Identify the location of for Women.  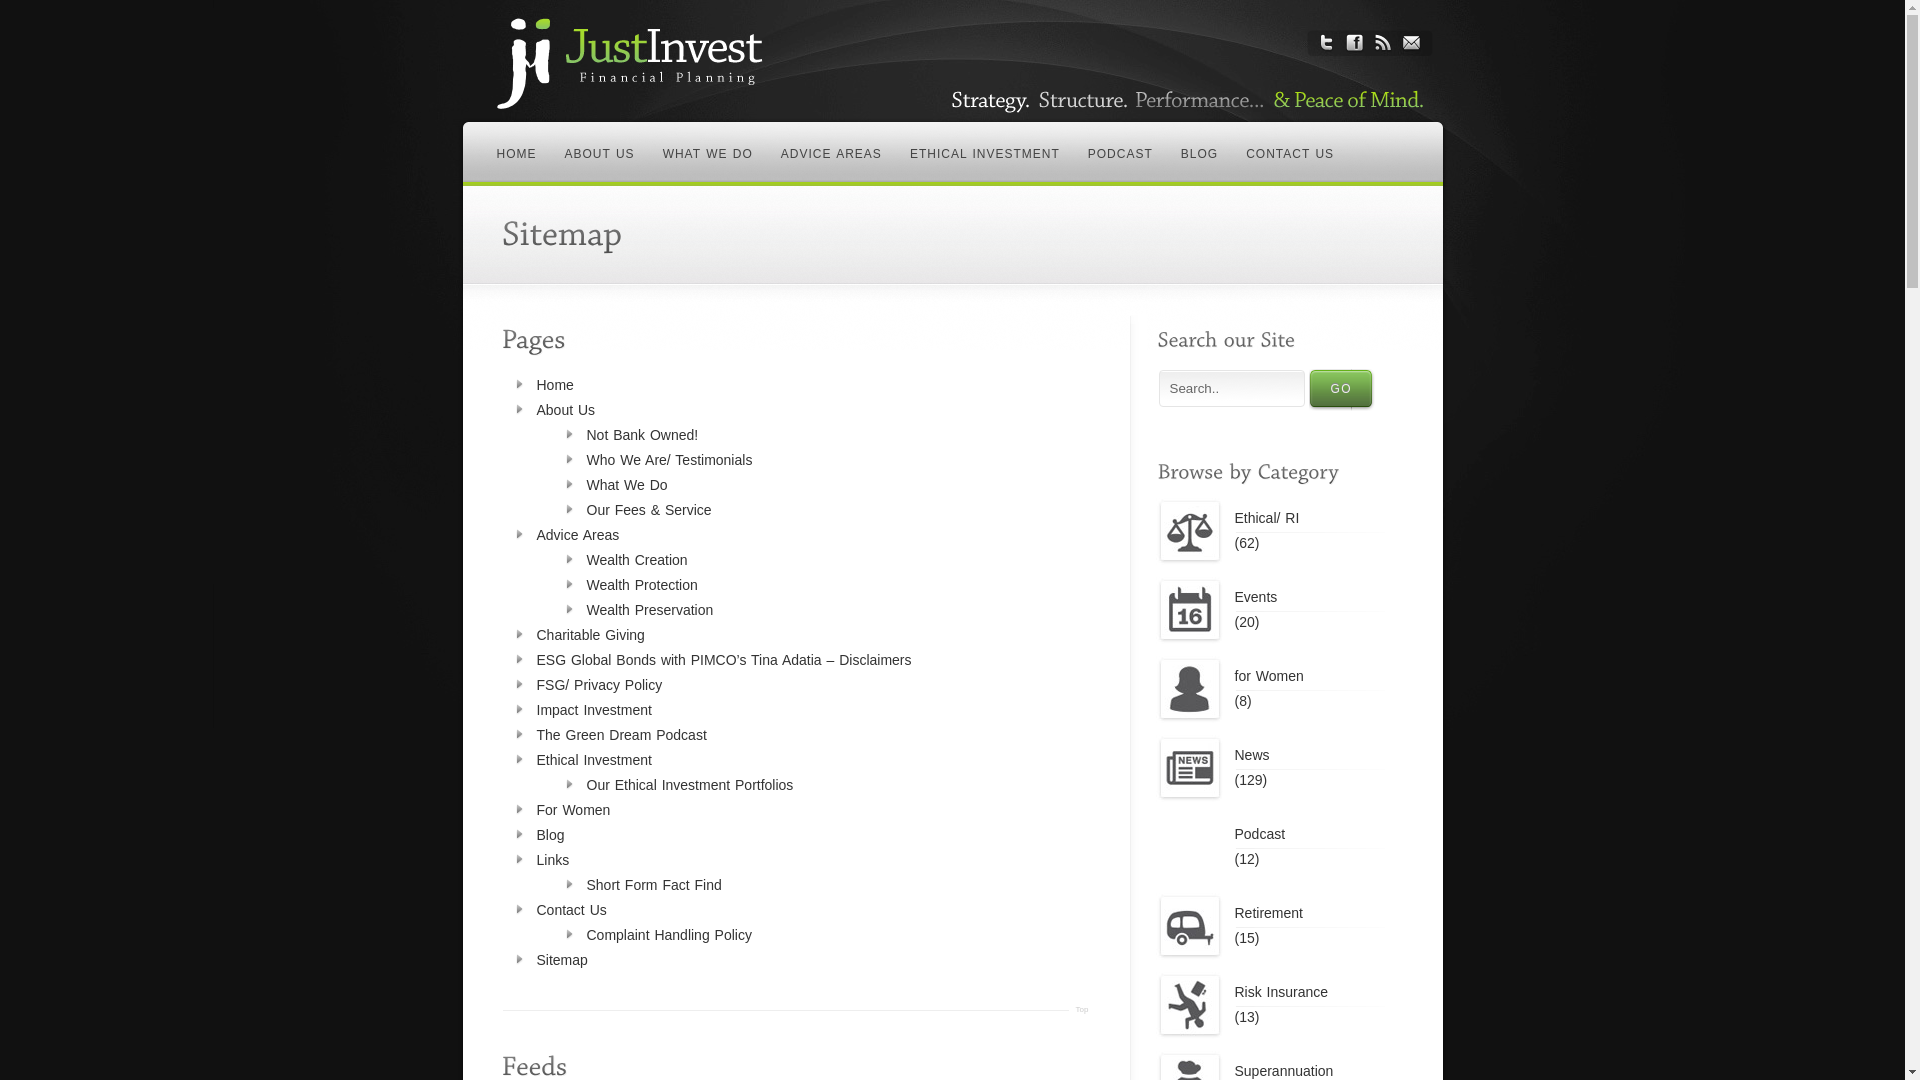
(1309, 676).